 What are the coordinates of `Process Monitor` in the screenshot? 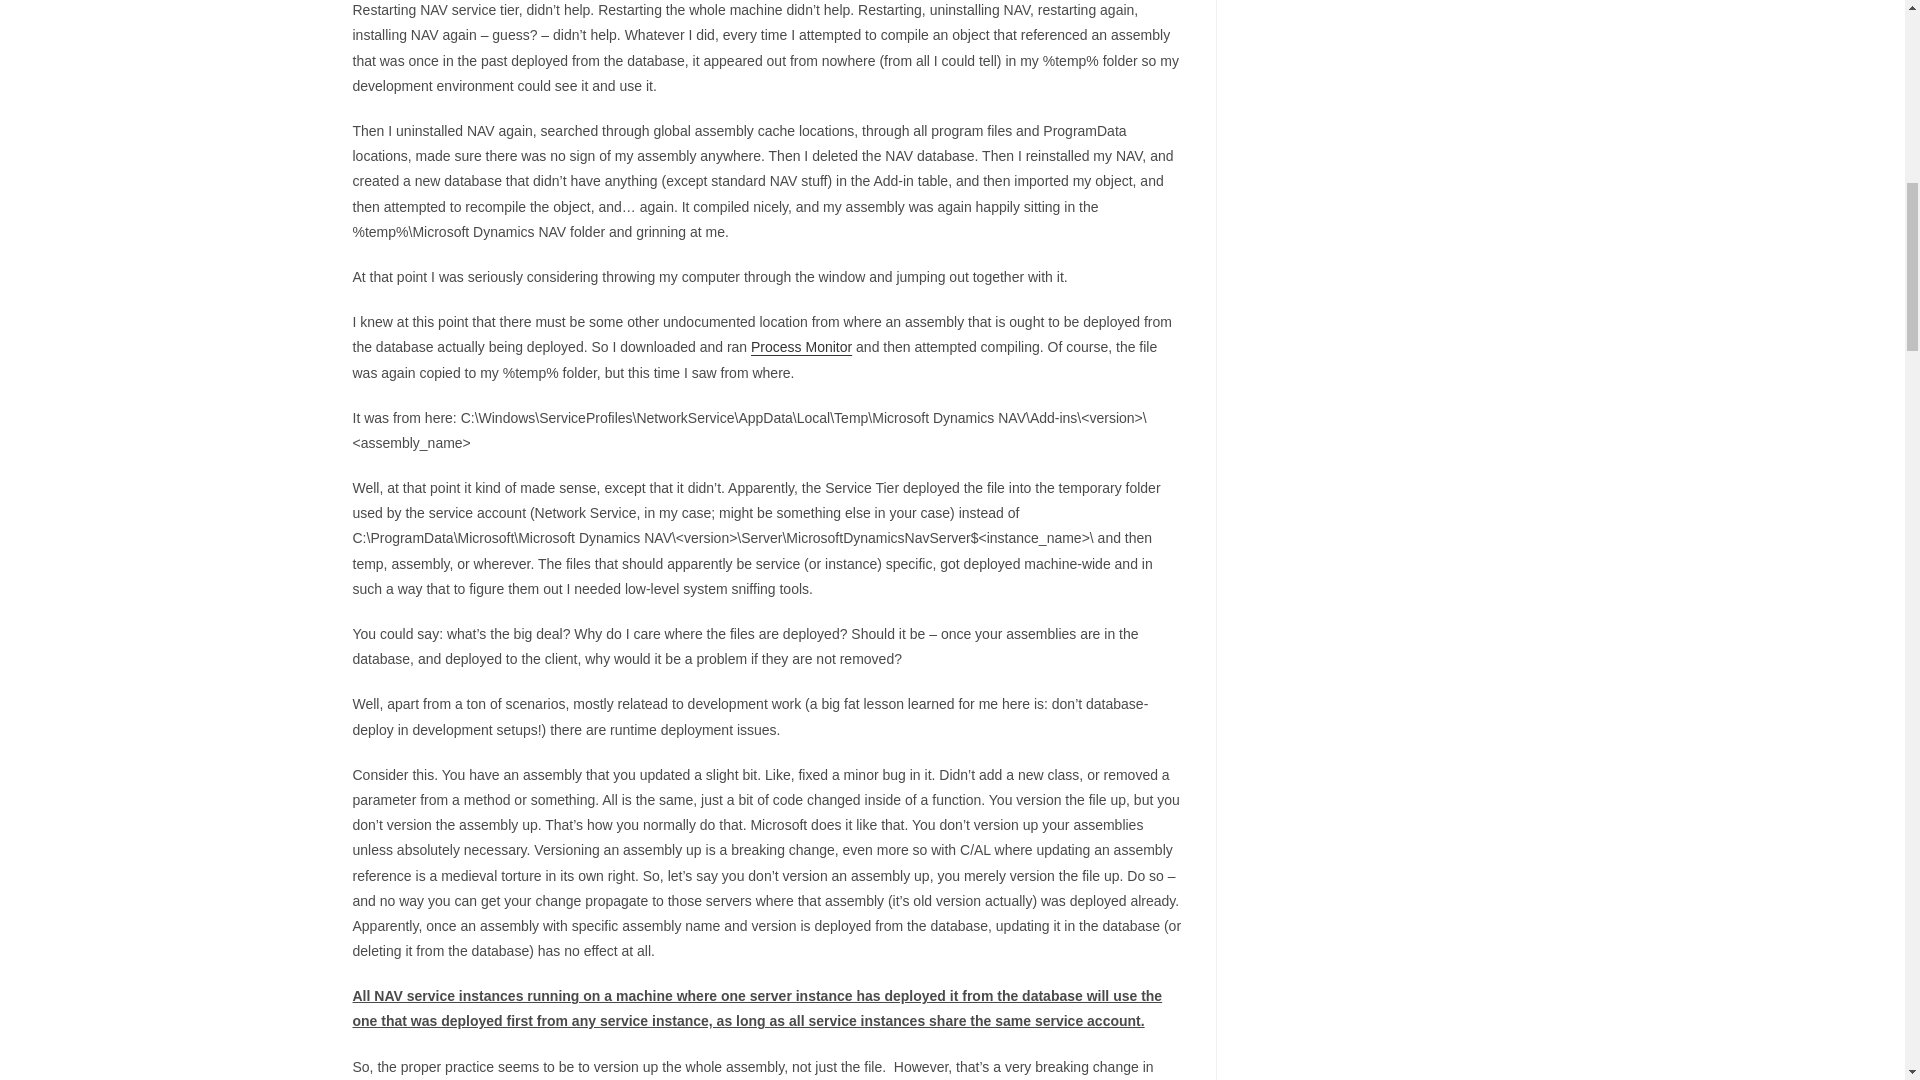 It's located at (801, 347).